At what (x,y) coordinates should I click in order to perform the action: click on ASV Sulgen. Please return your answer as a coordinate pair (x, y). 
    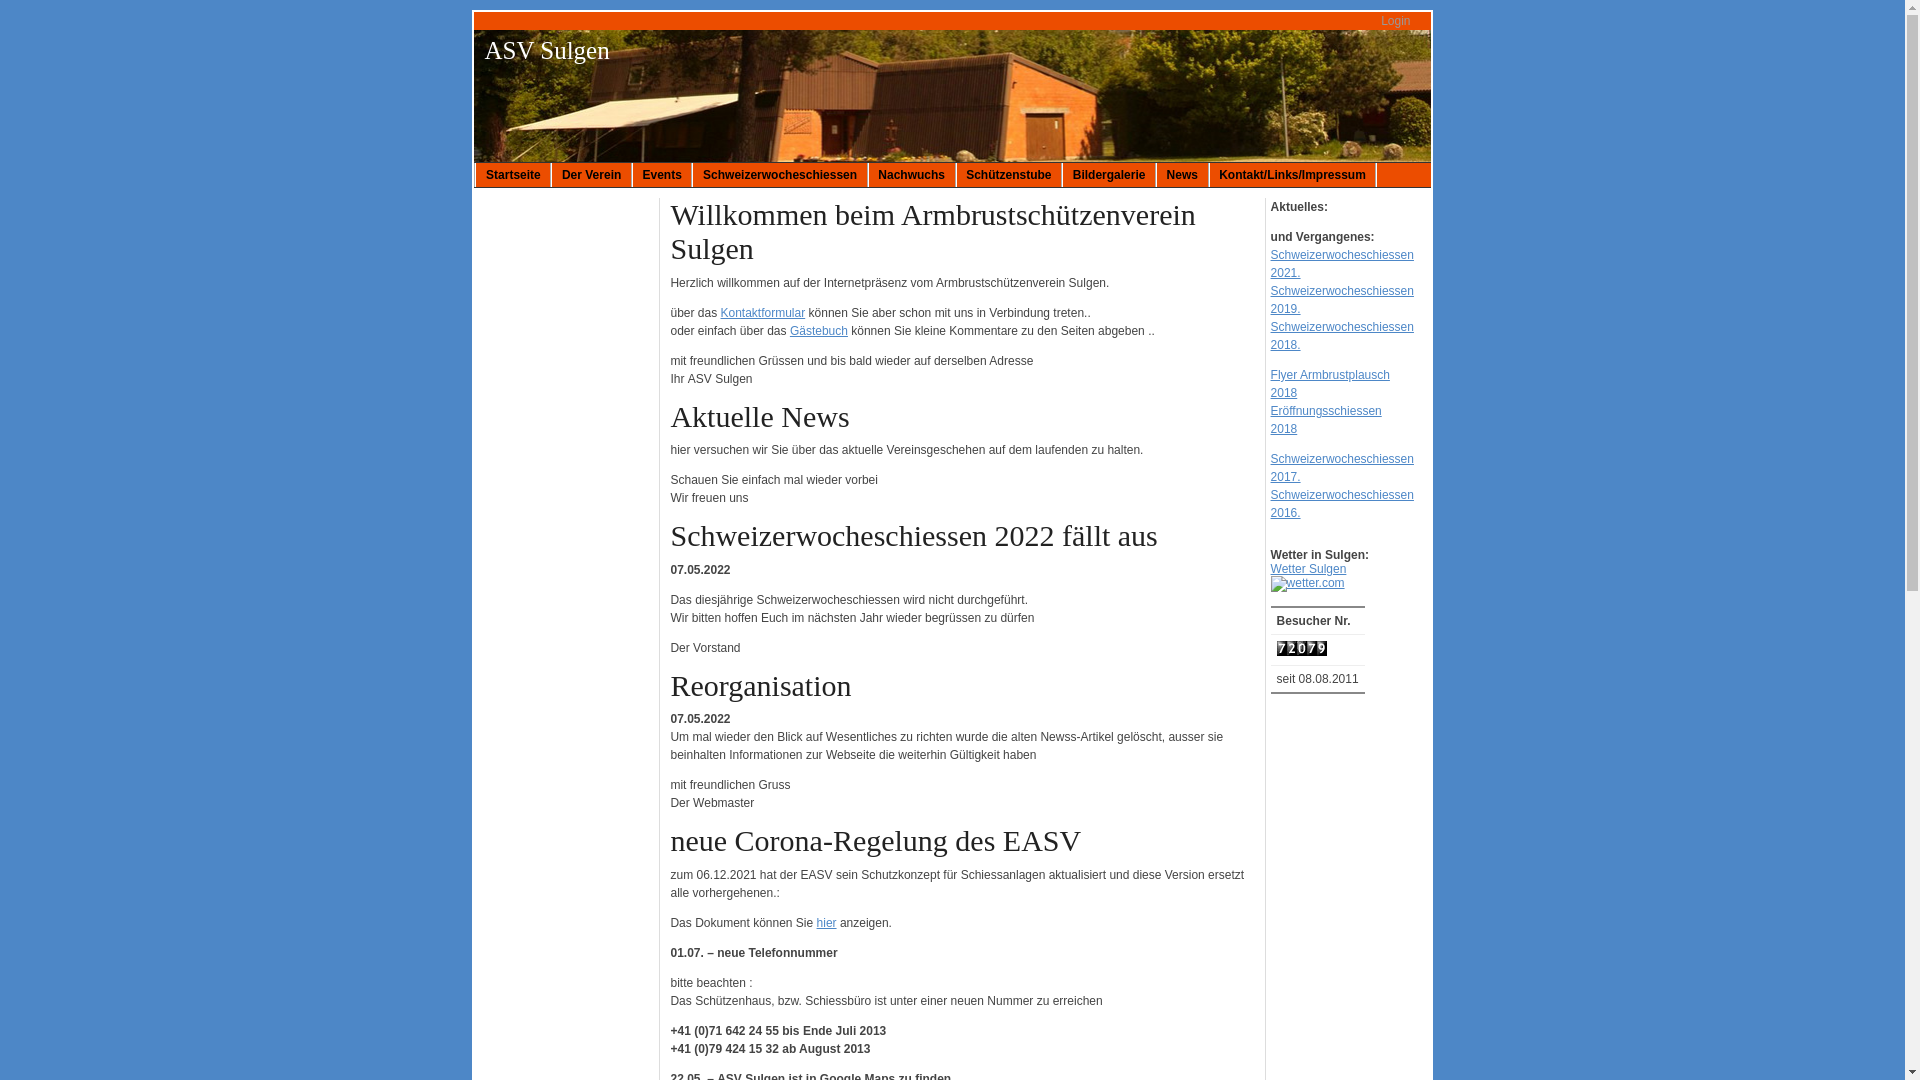
    Looking at the image, I should click on (546, 50).